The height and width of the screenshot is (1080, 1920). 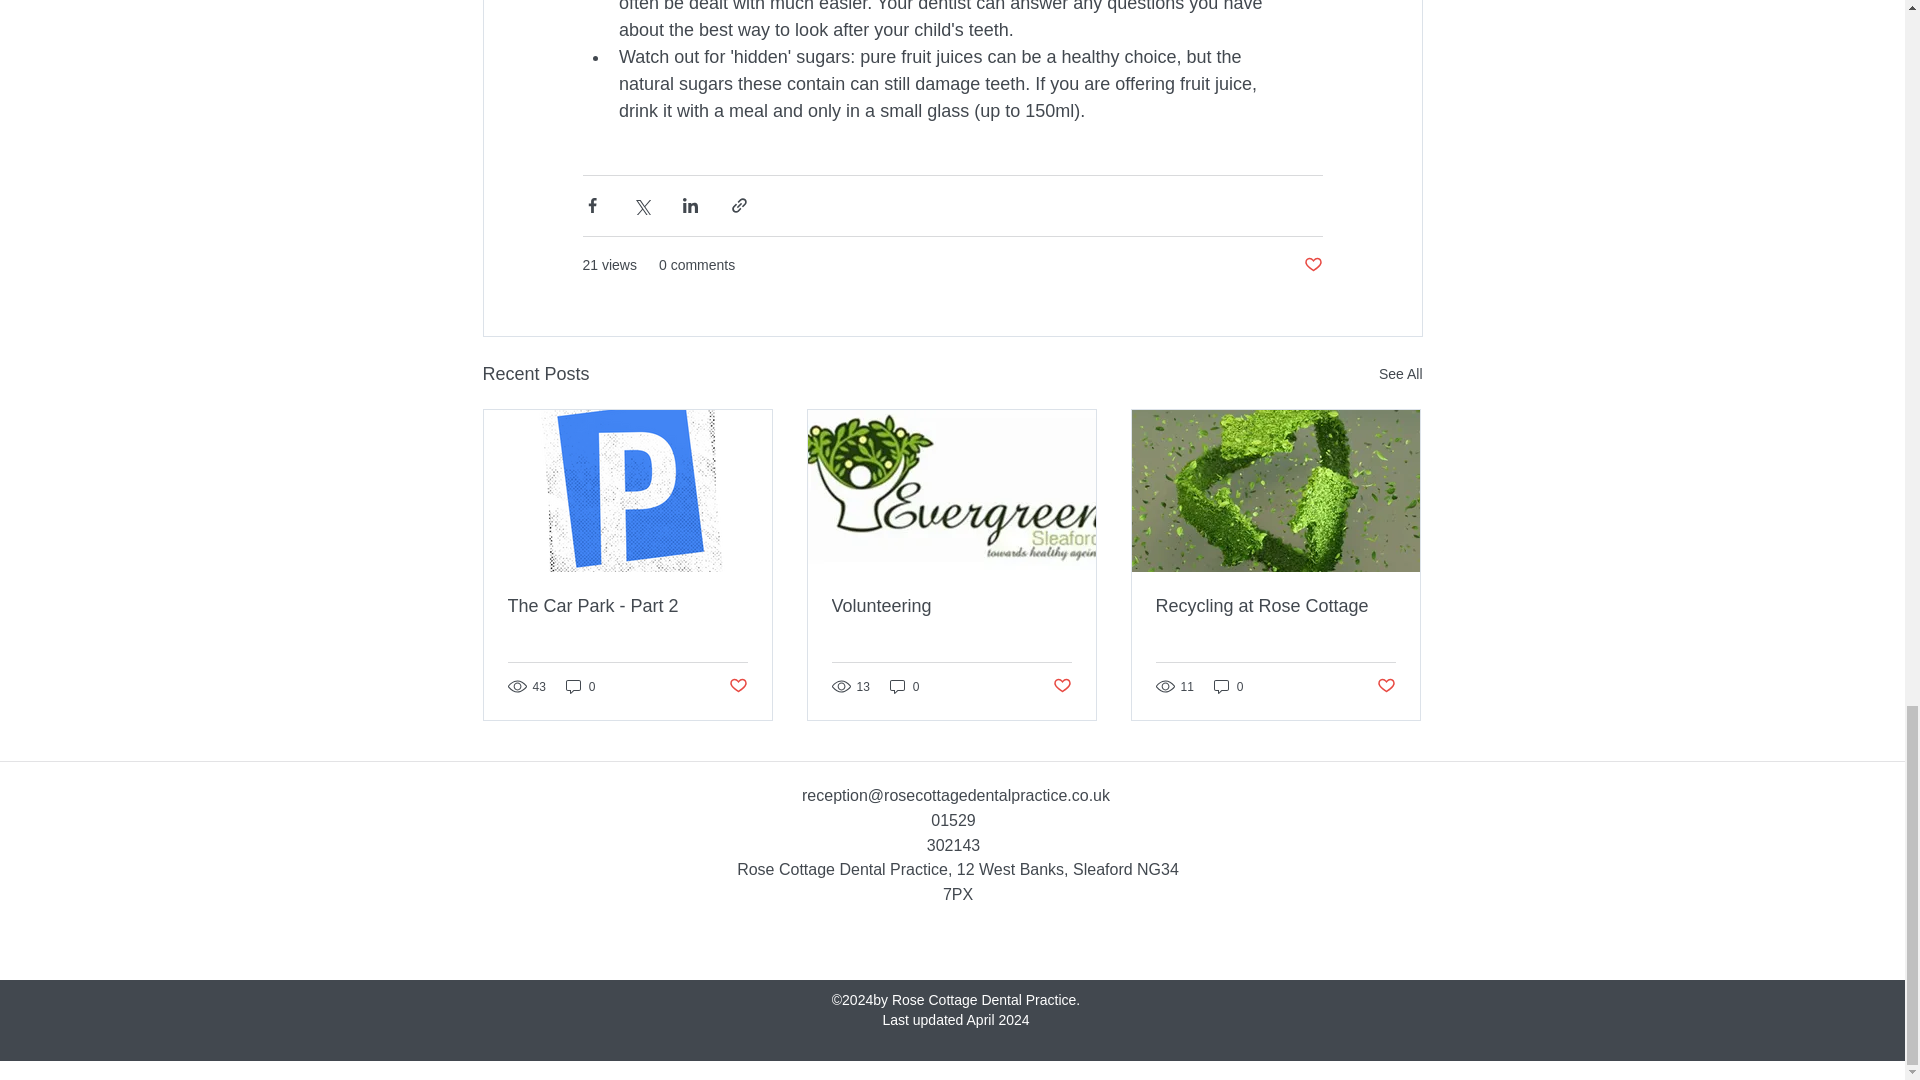 I want to click on Recycling at Rose Cottage, so click(x=1275, y=606).